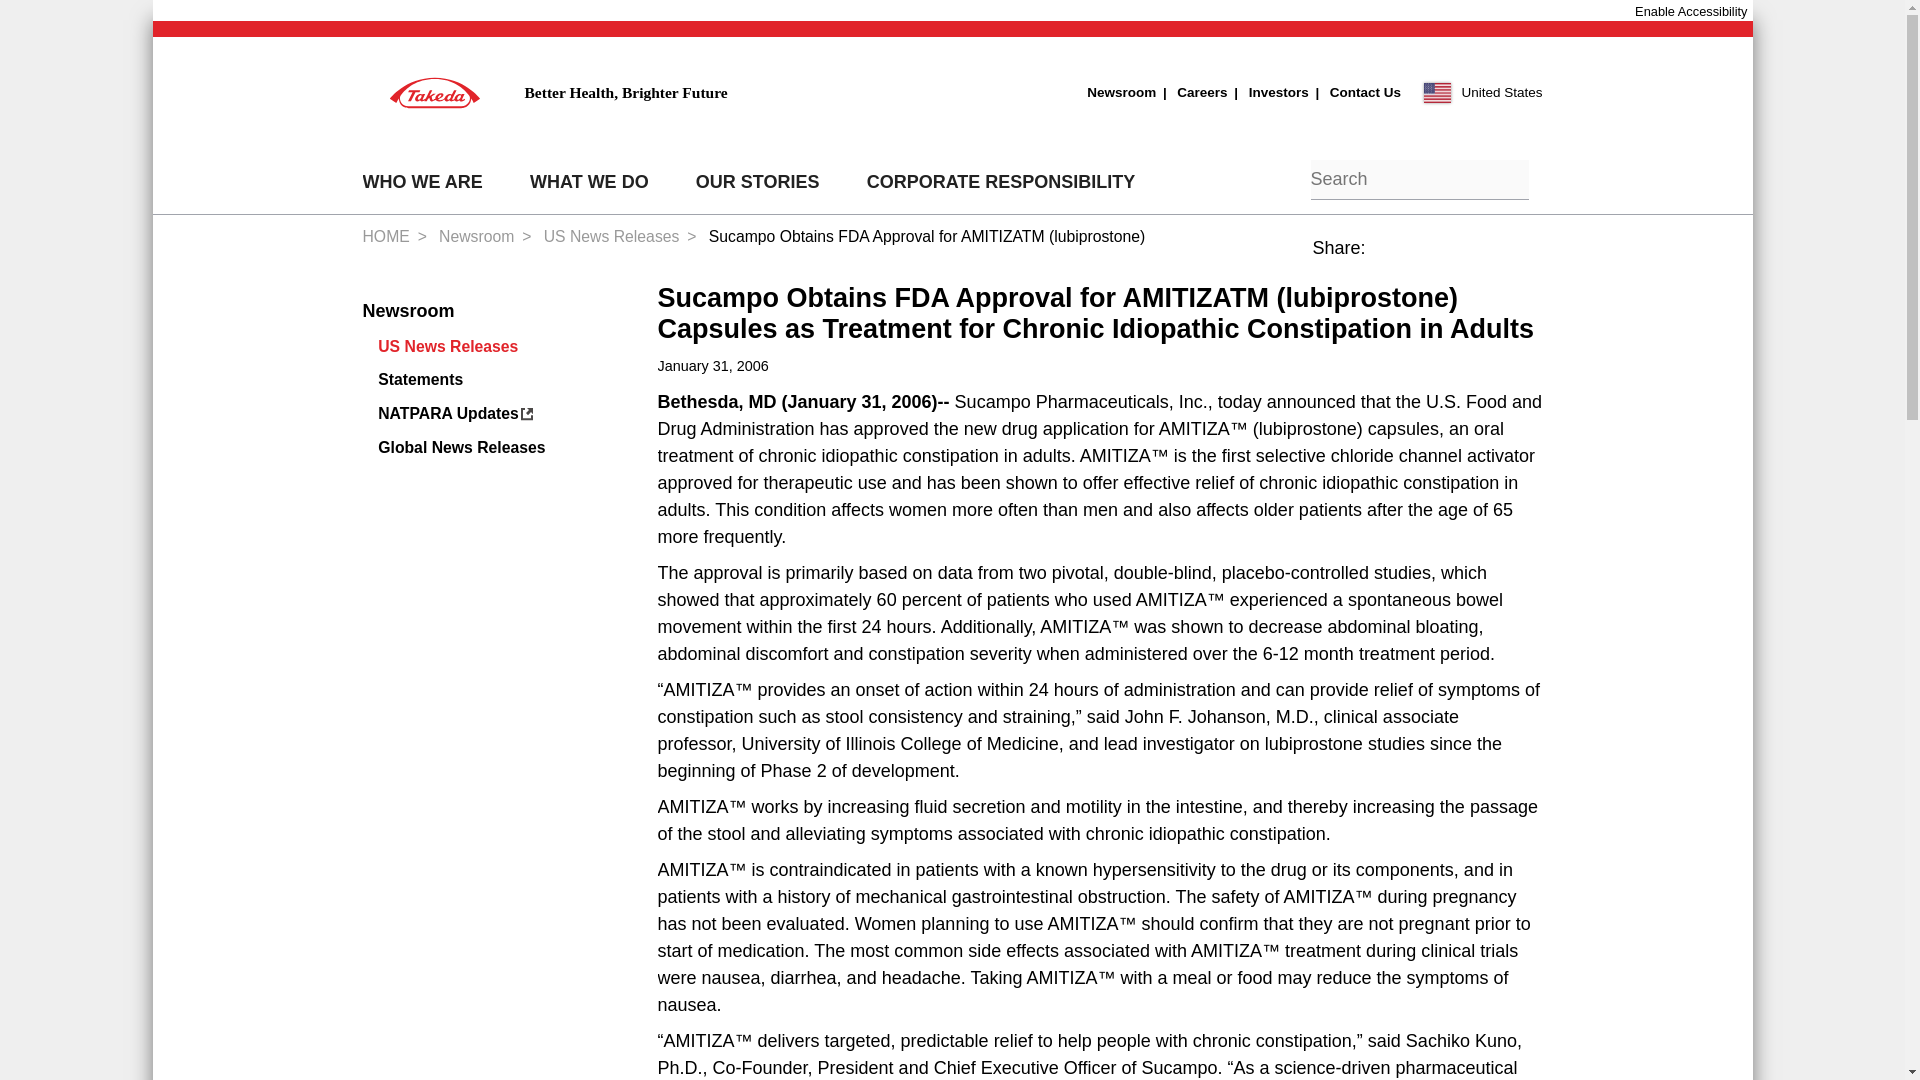 The width and height of the screenshot is (1920, 1080). Describe the element at coordinates (1120, 92) in the screenshot. I see `Newsroom` at that location.